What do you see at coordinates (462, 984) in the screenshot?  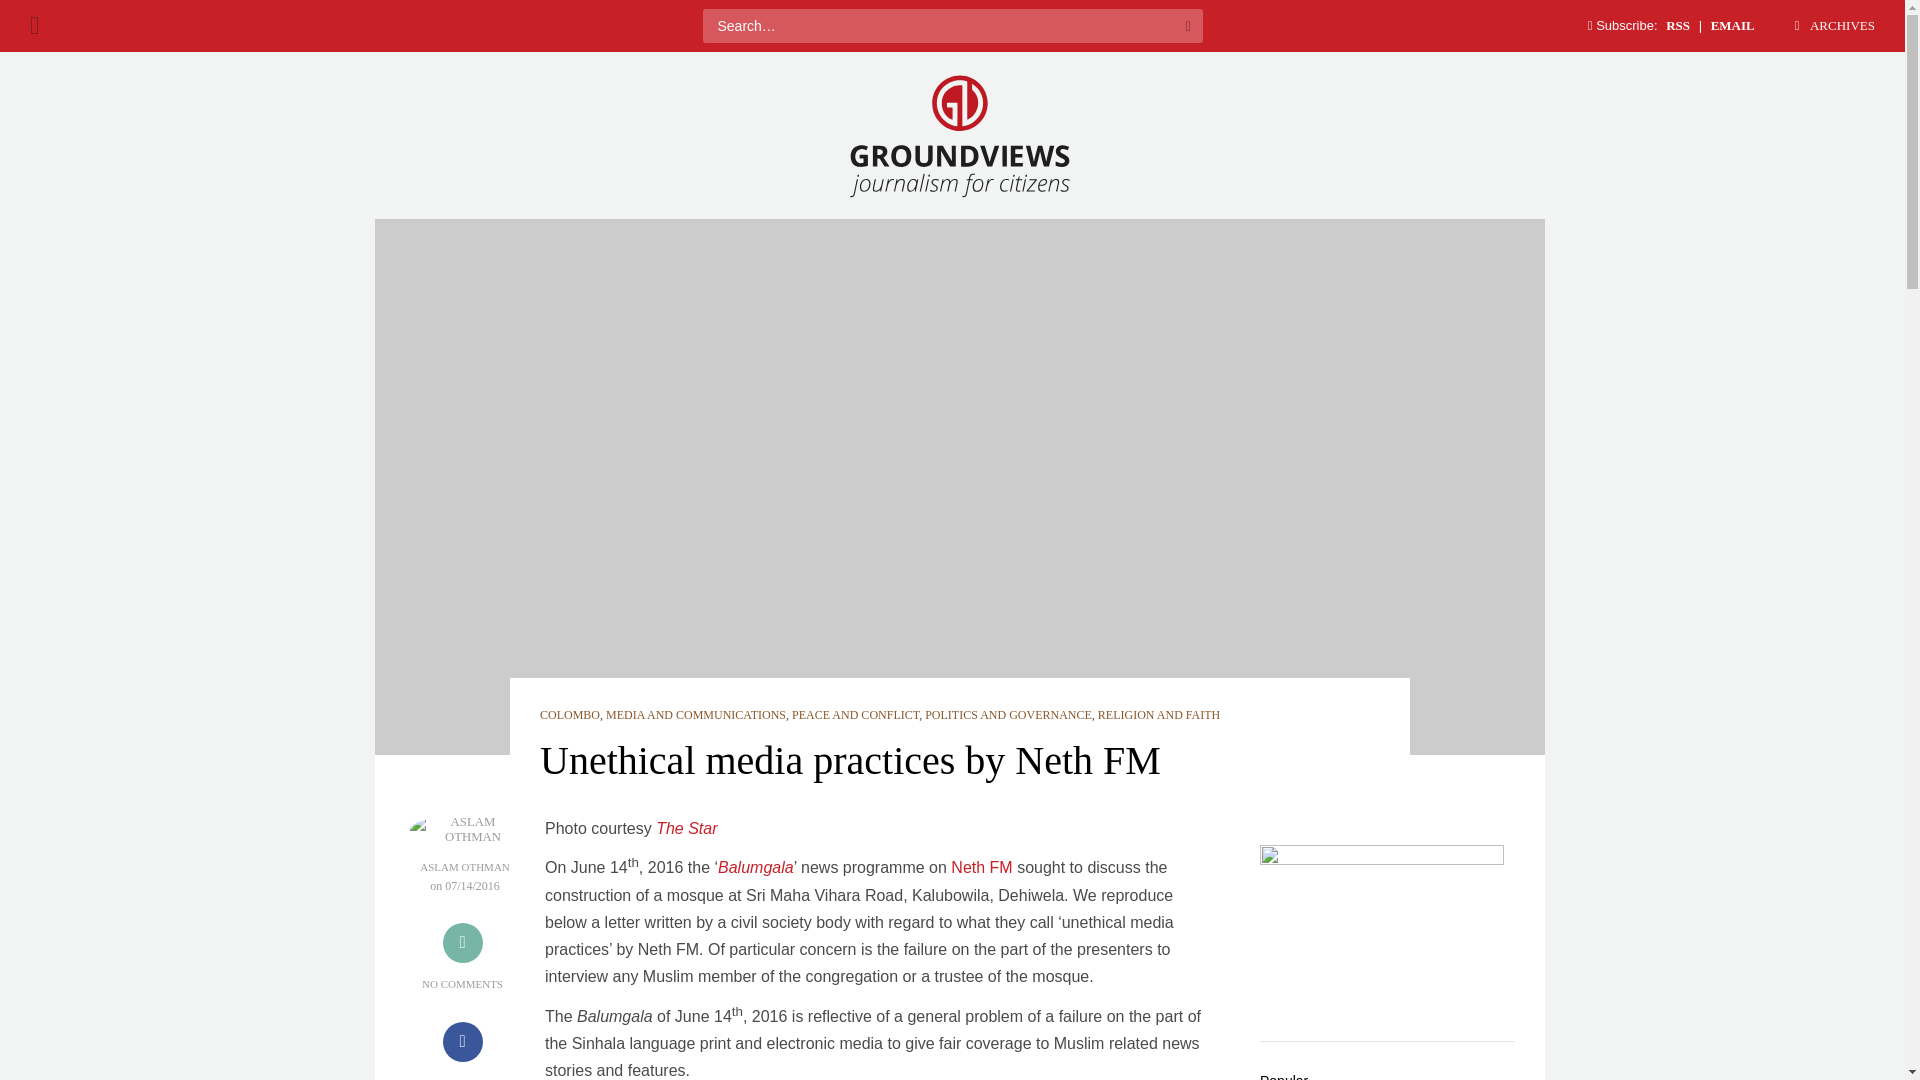 I see `NO COMMENTS` at bounding box center [462, 984].